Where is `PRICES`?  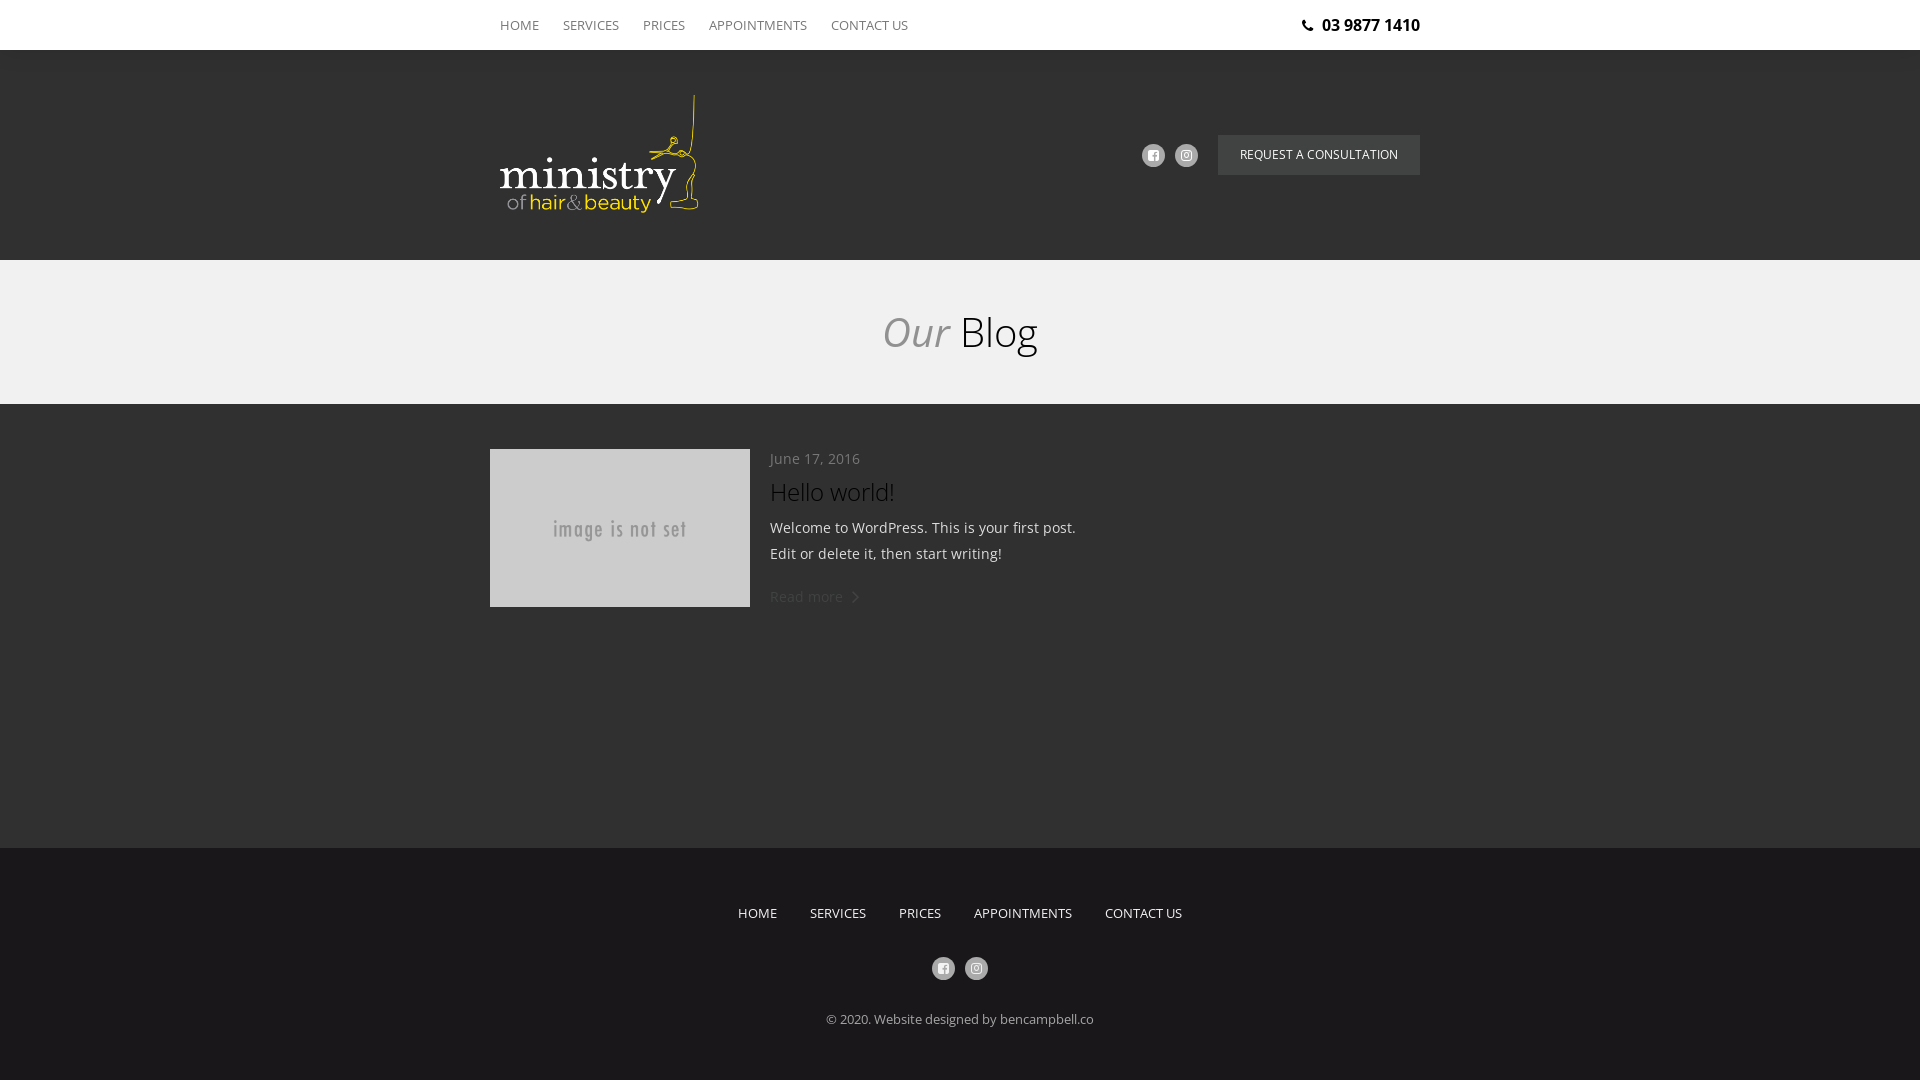 PRICES is located at coordinates (920, 913).